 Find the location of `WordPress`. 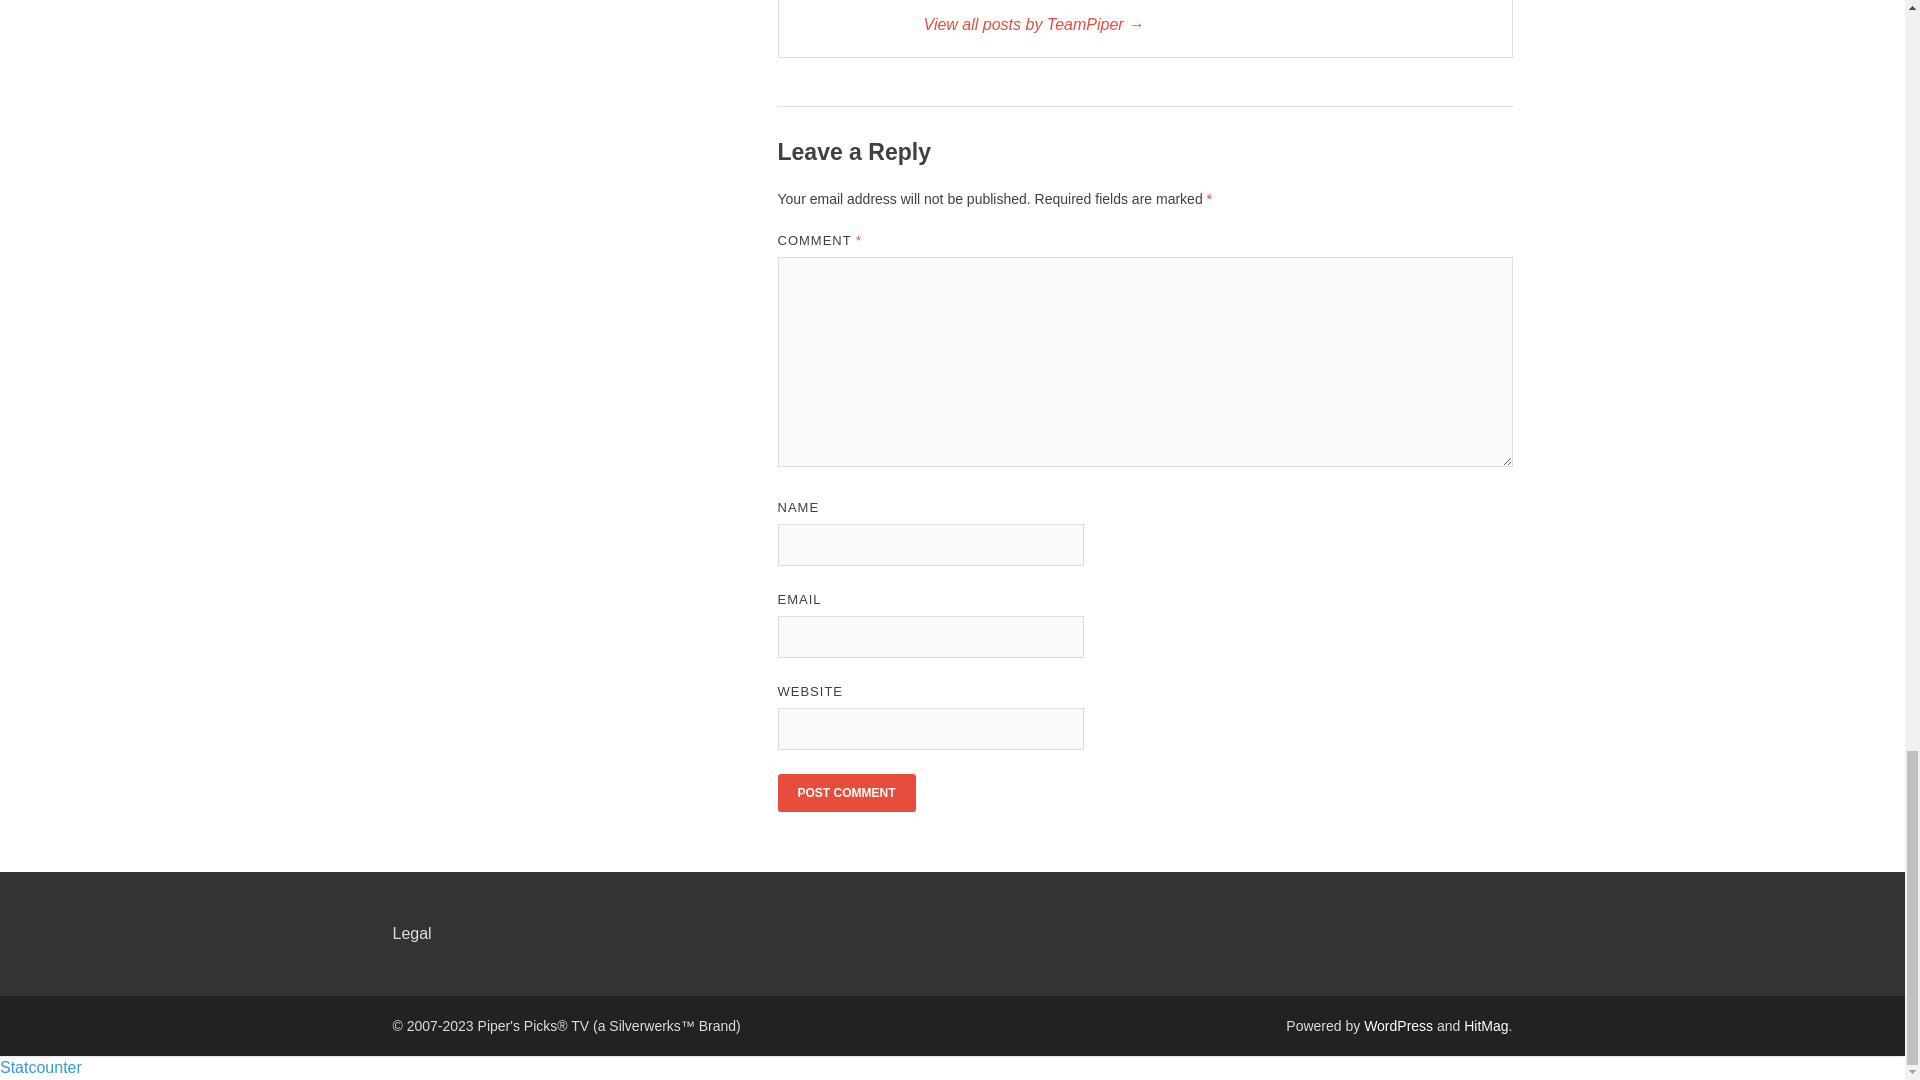

WordPress is located at coordinates (1398, 1026).